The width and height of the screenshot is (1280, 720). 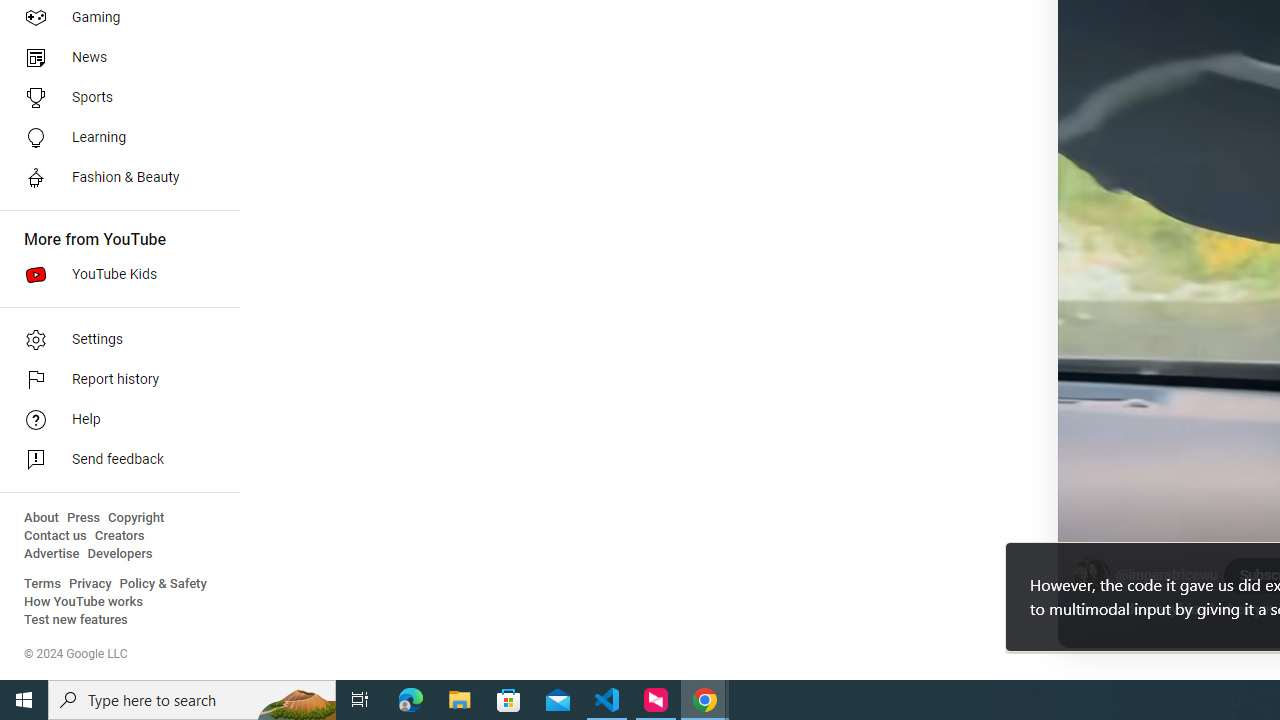 What do you see at coordinates (114, 420) in the screenshot?
I see `Help` at bounding box center [114, 420].